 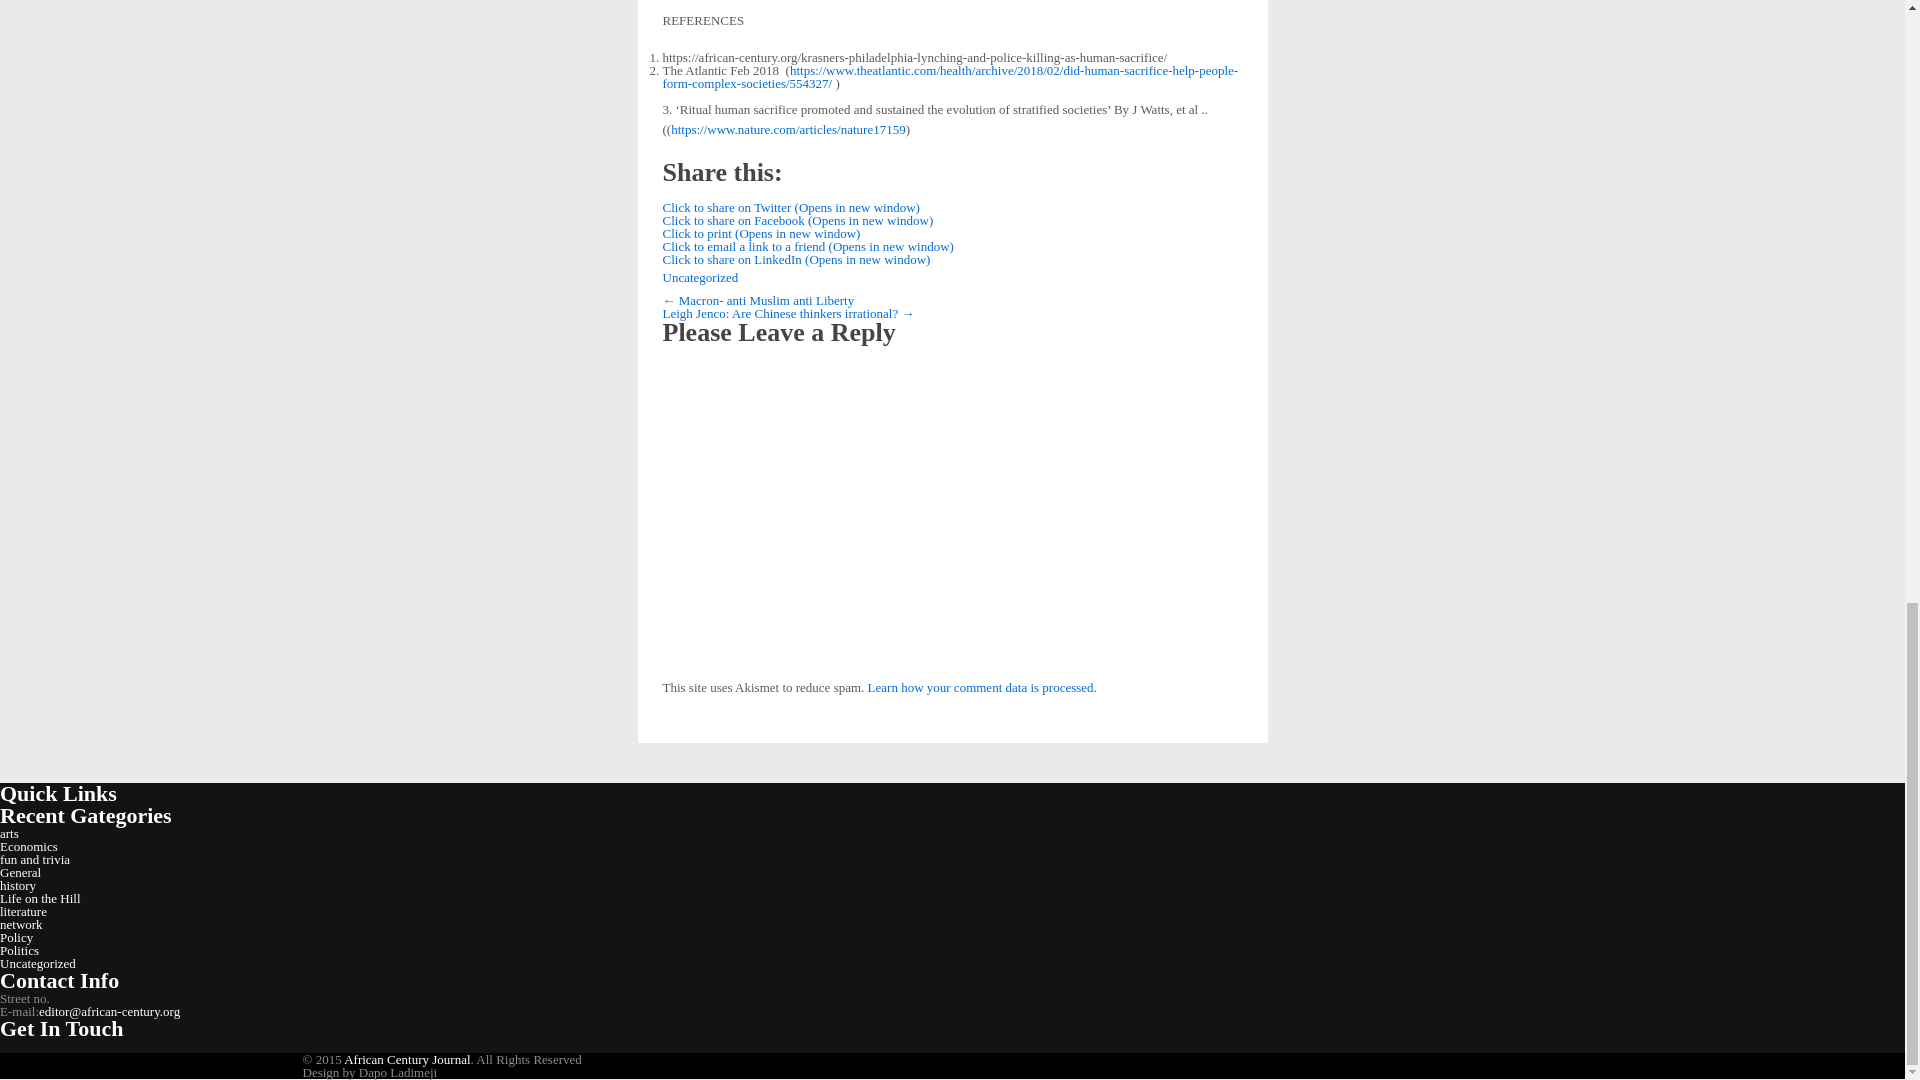 What do you see at coordinates (952, 518) in the screenshot?
I see `Comment Form` at bounding box center [952, 518].